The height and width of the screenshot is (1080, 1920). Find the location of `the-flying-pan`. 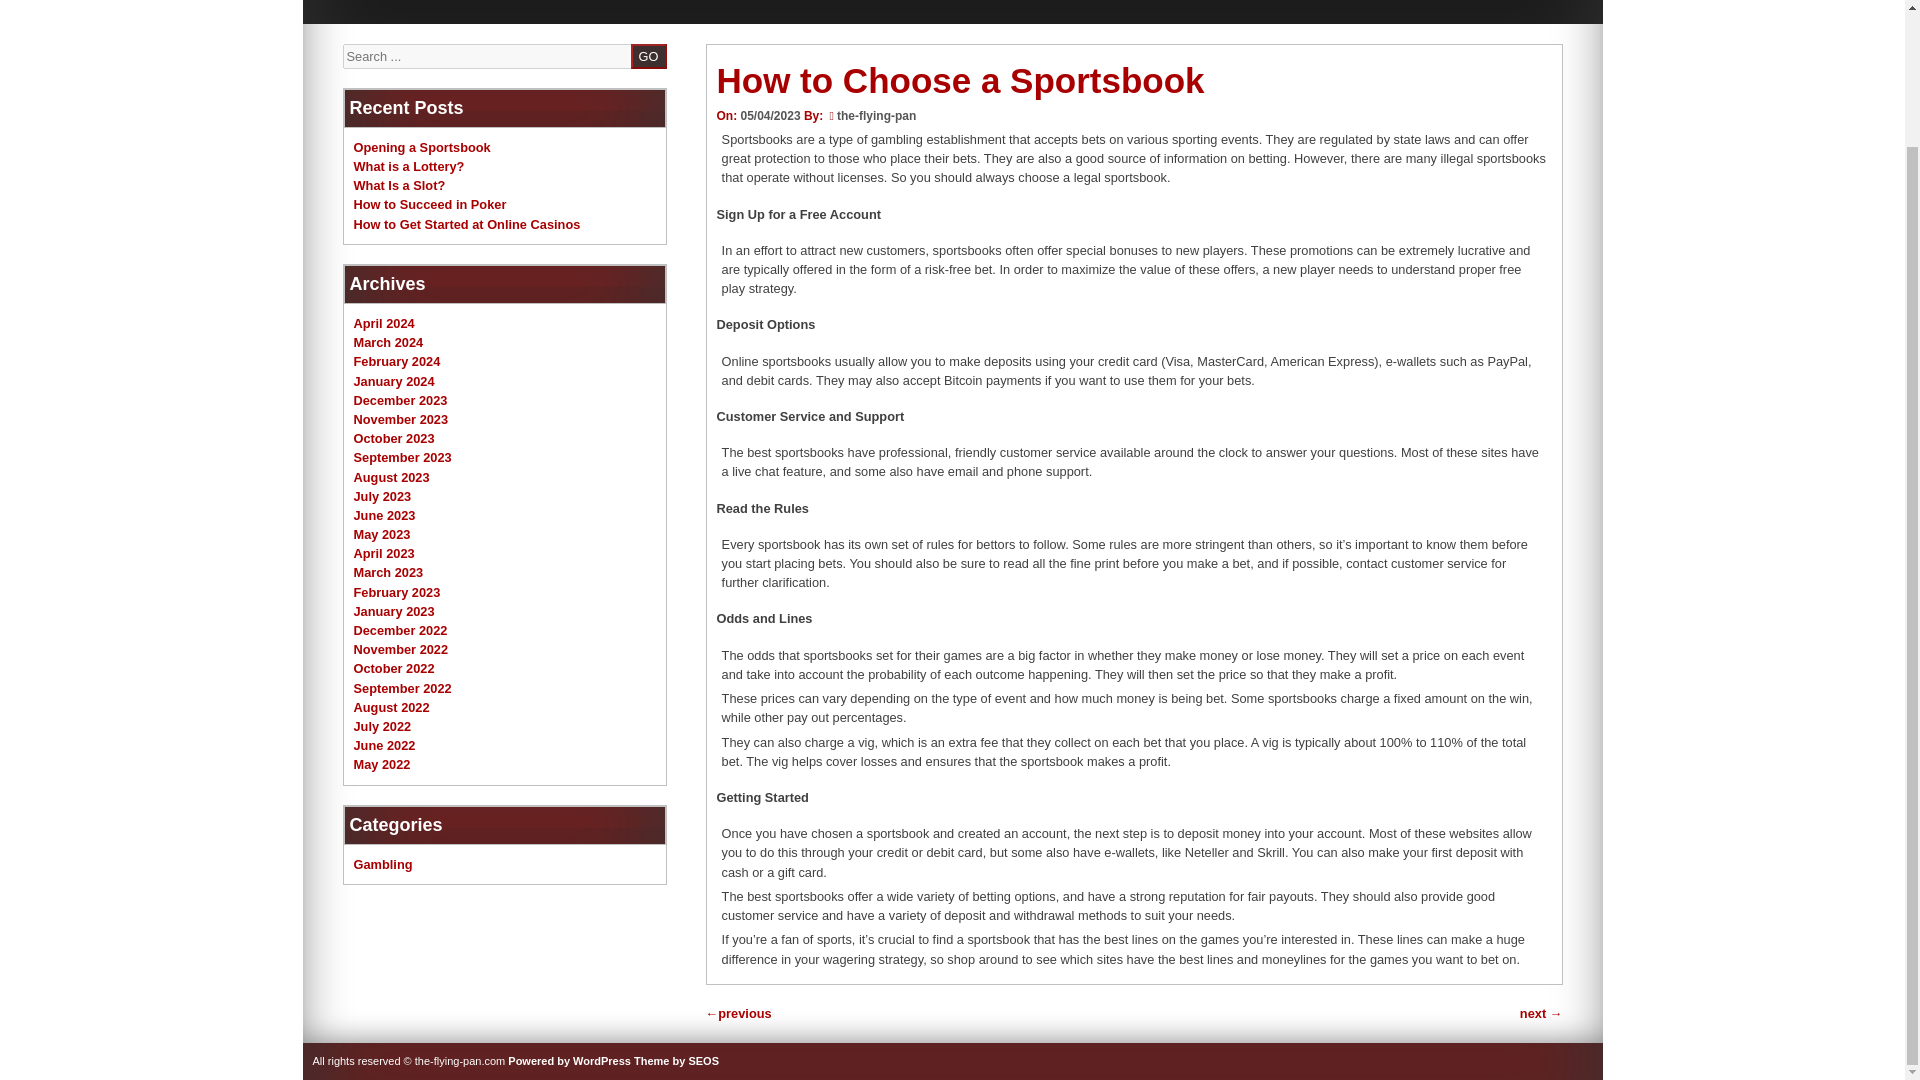

the-flying-pan is located at coordinates (876, 116).